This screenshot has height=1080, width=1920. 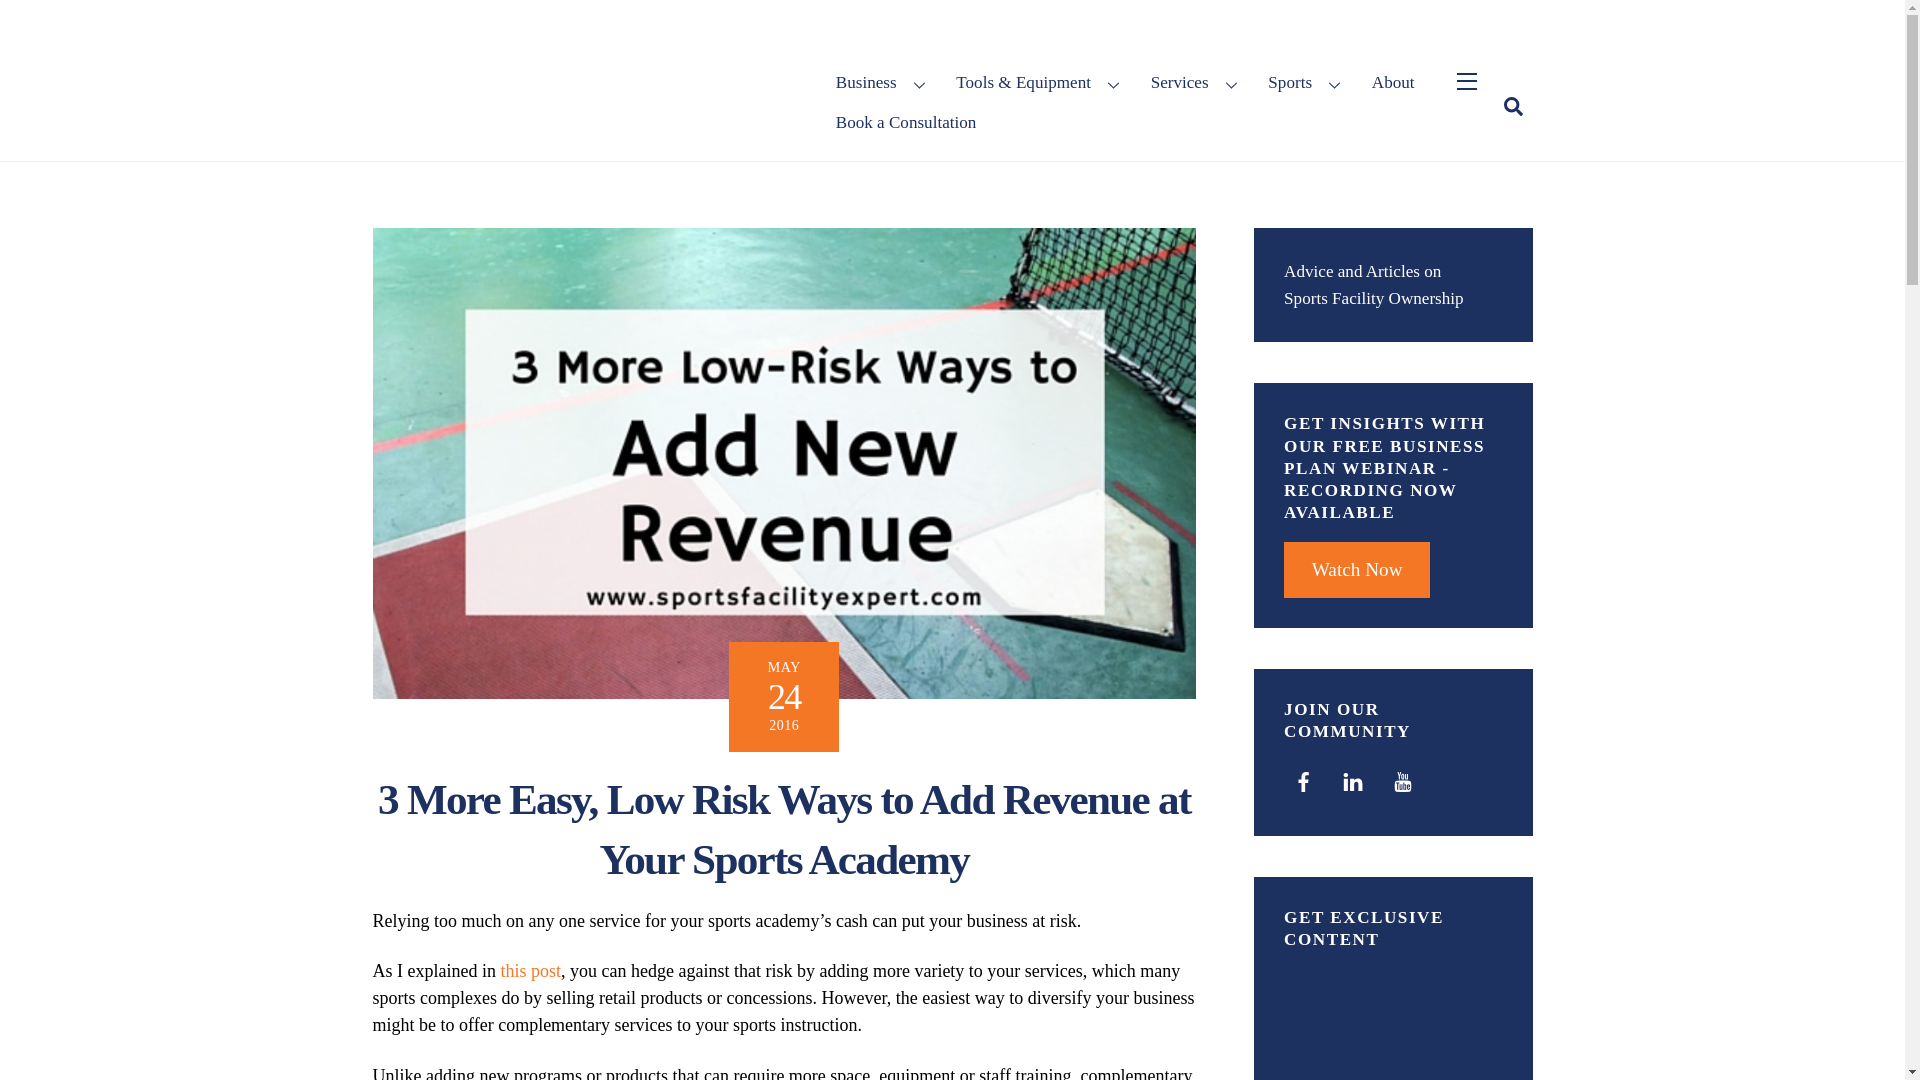 I want to click on About, so click(x=1392, y=82).